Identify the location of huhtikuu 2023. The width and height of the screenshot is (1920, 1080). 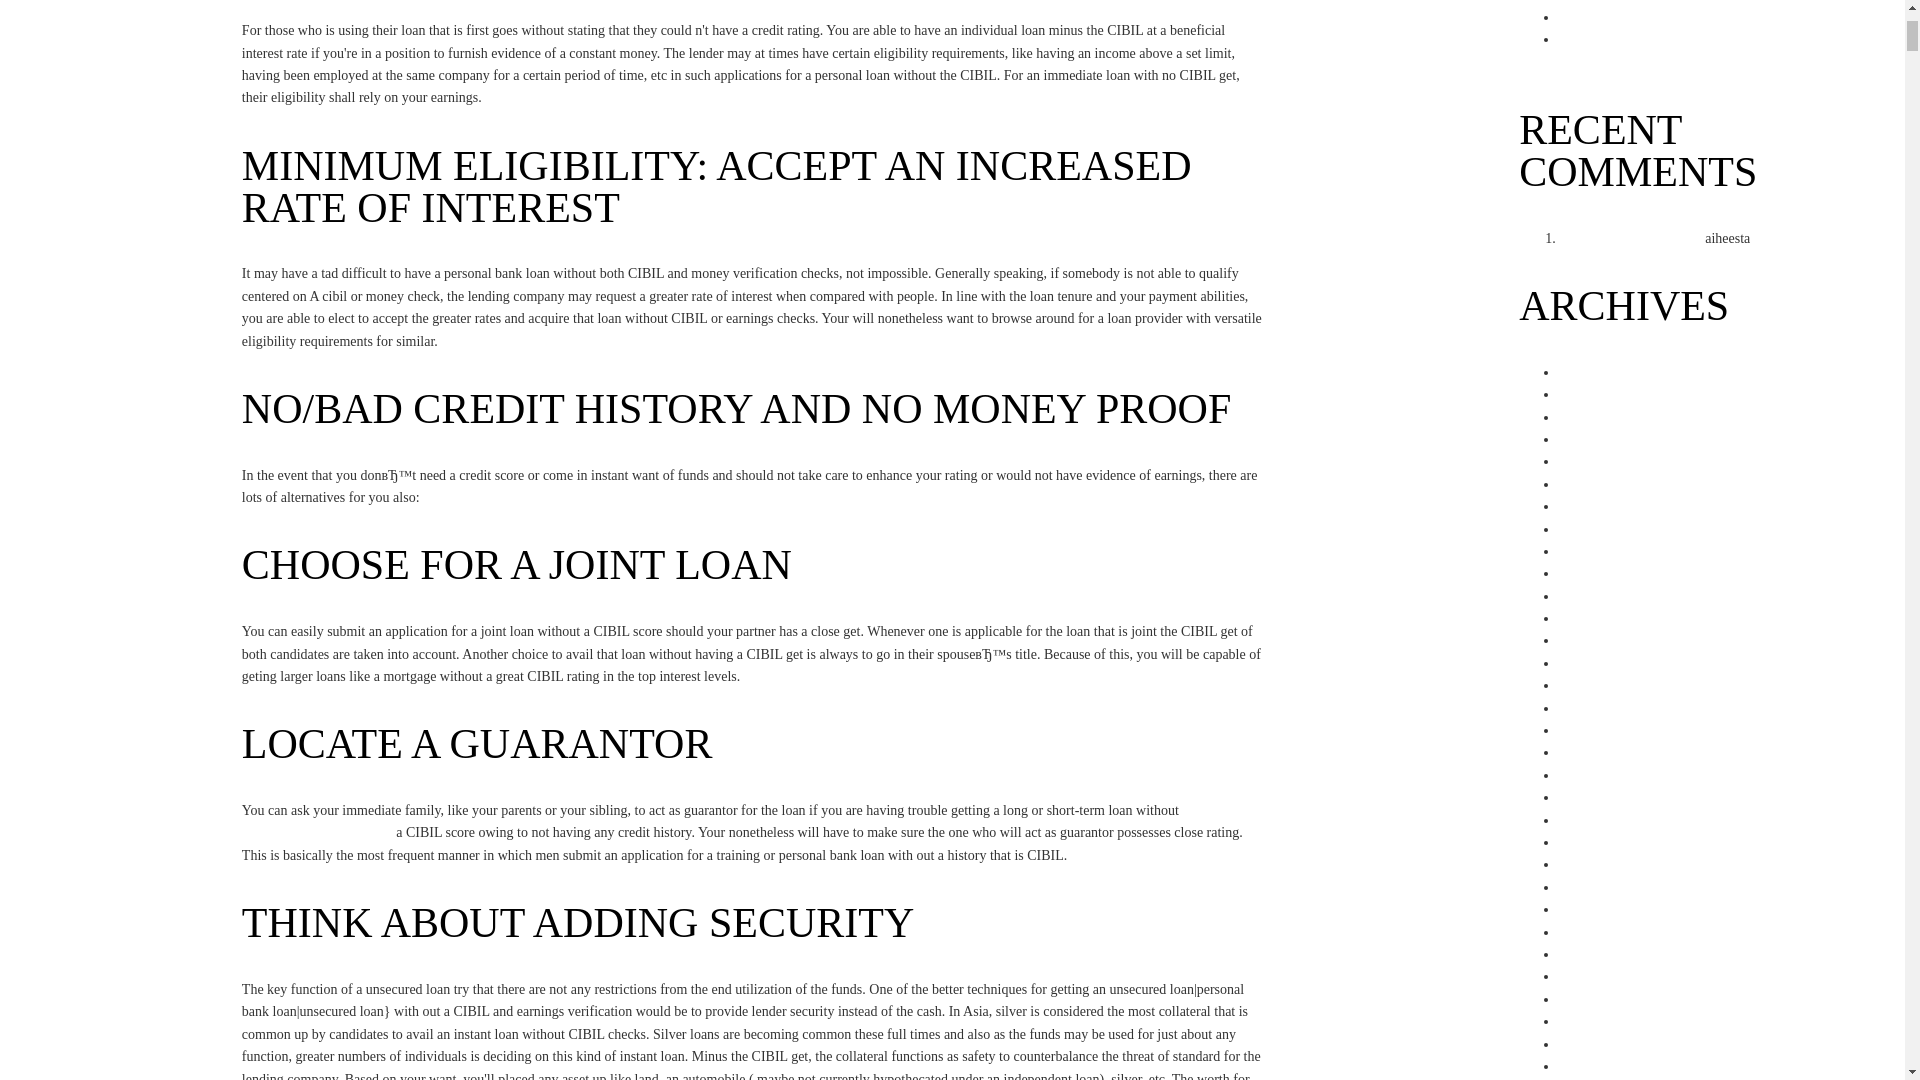
(1599, 708).